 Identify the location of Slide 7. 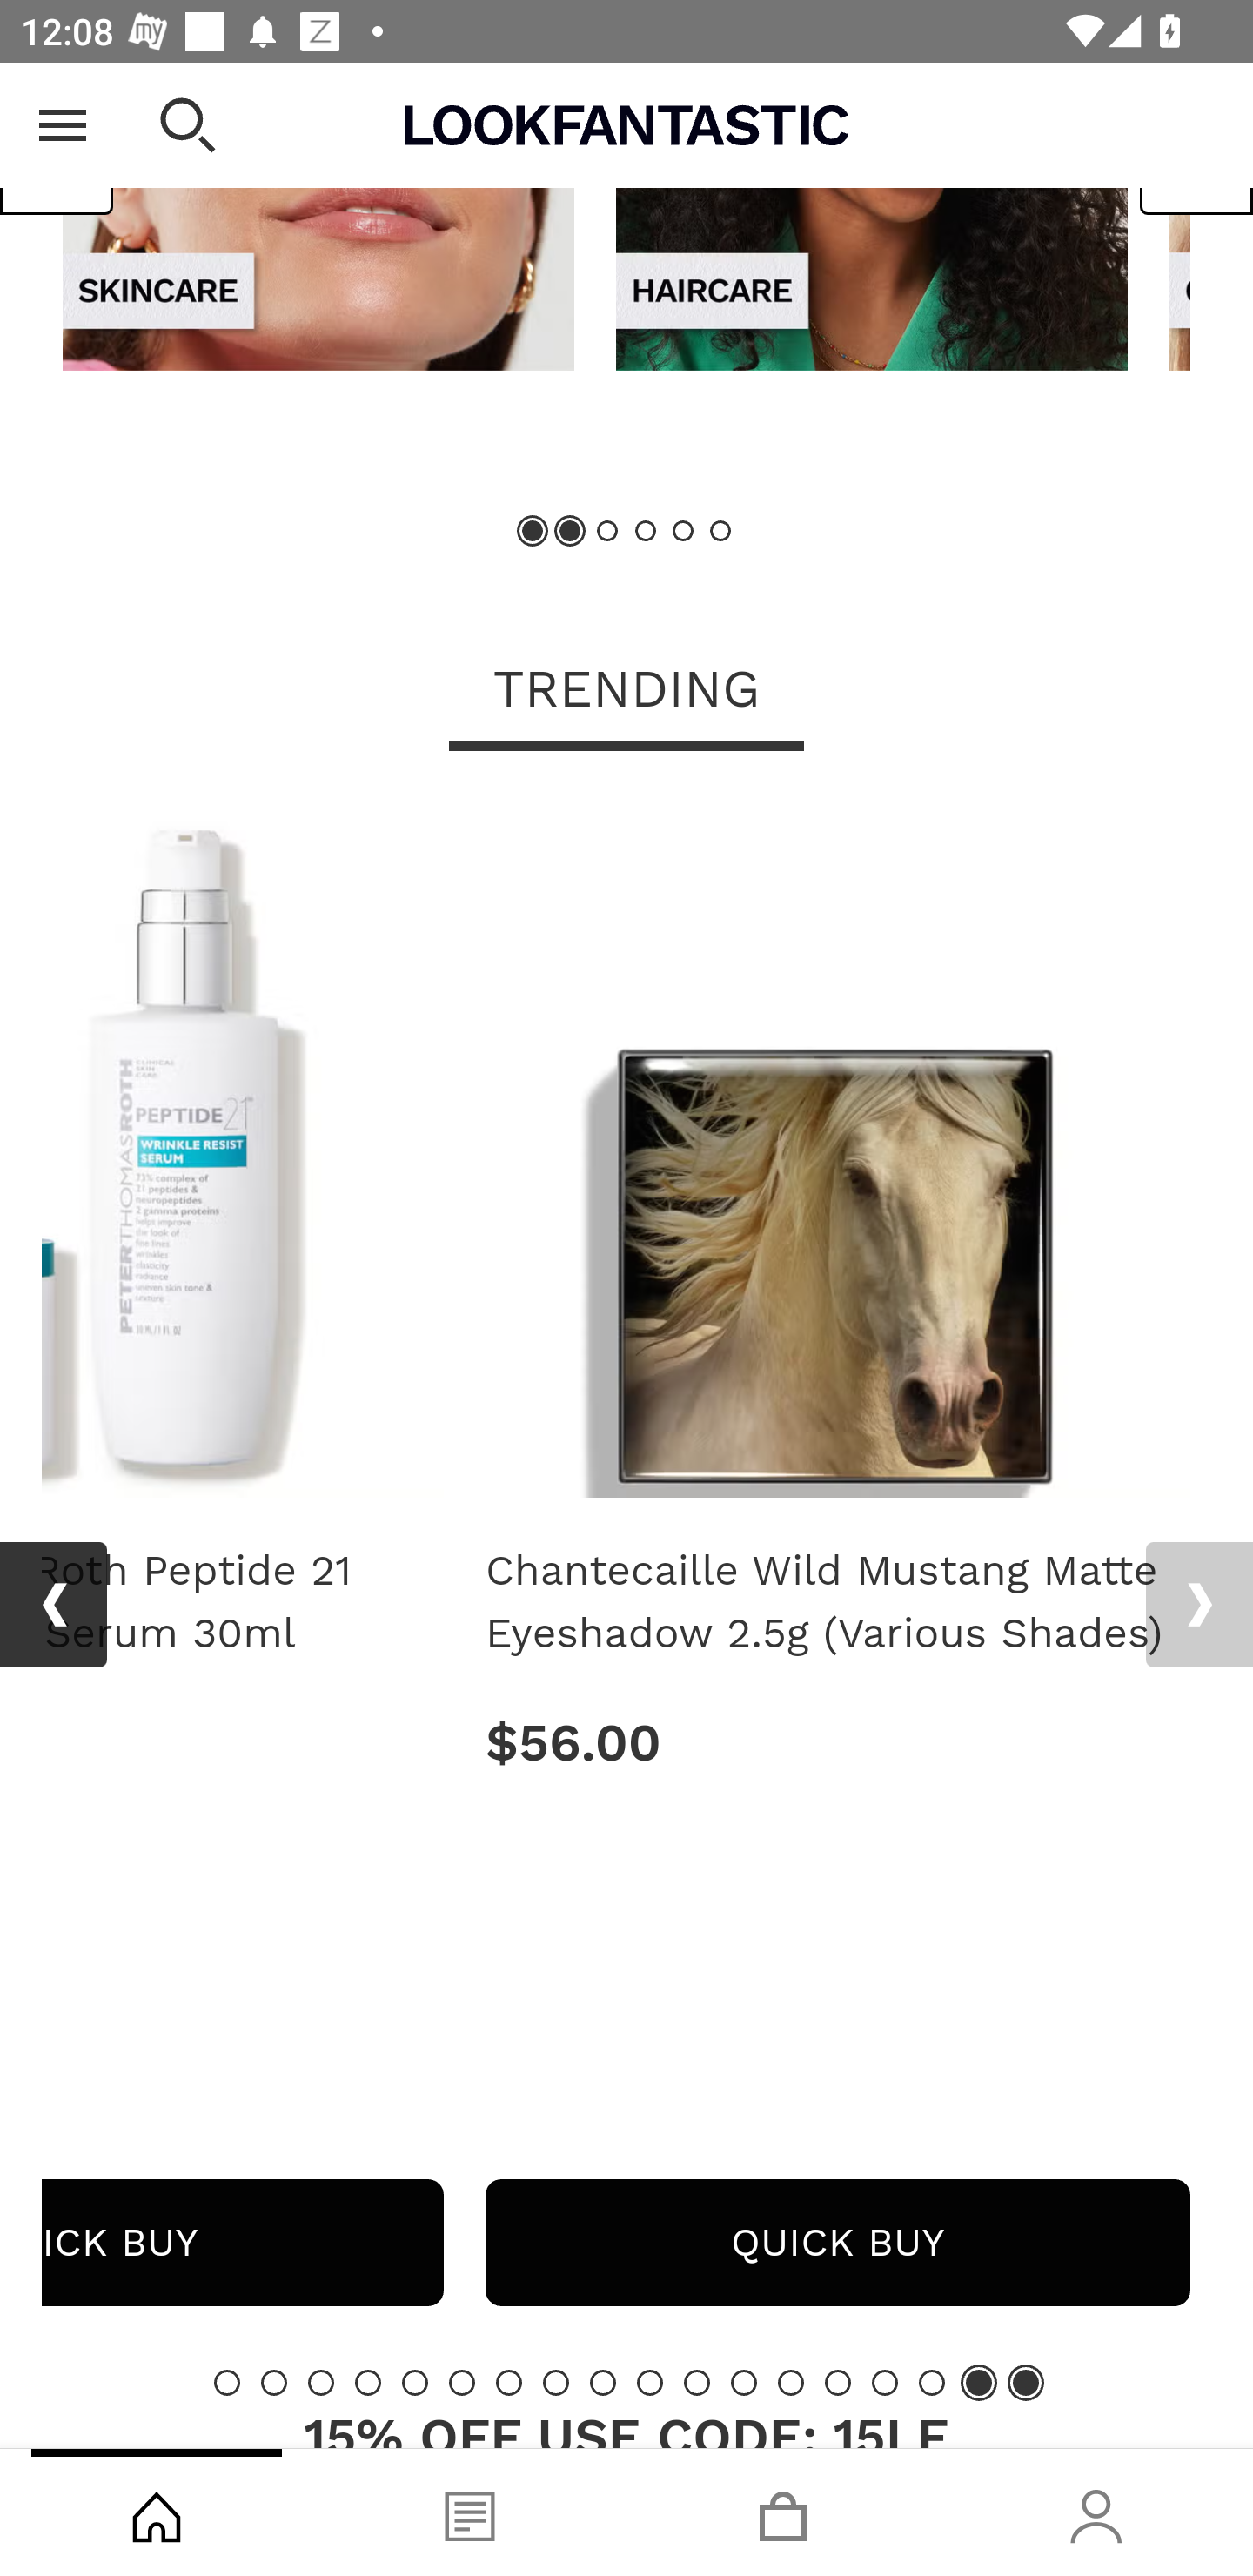
(509, 2381).